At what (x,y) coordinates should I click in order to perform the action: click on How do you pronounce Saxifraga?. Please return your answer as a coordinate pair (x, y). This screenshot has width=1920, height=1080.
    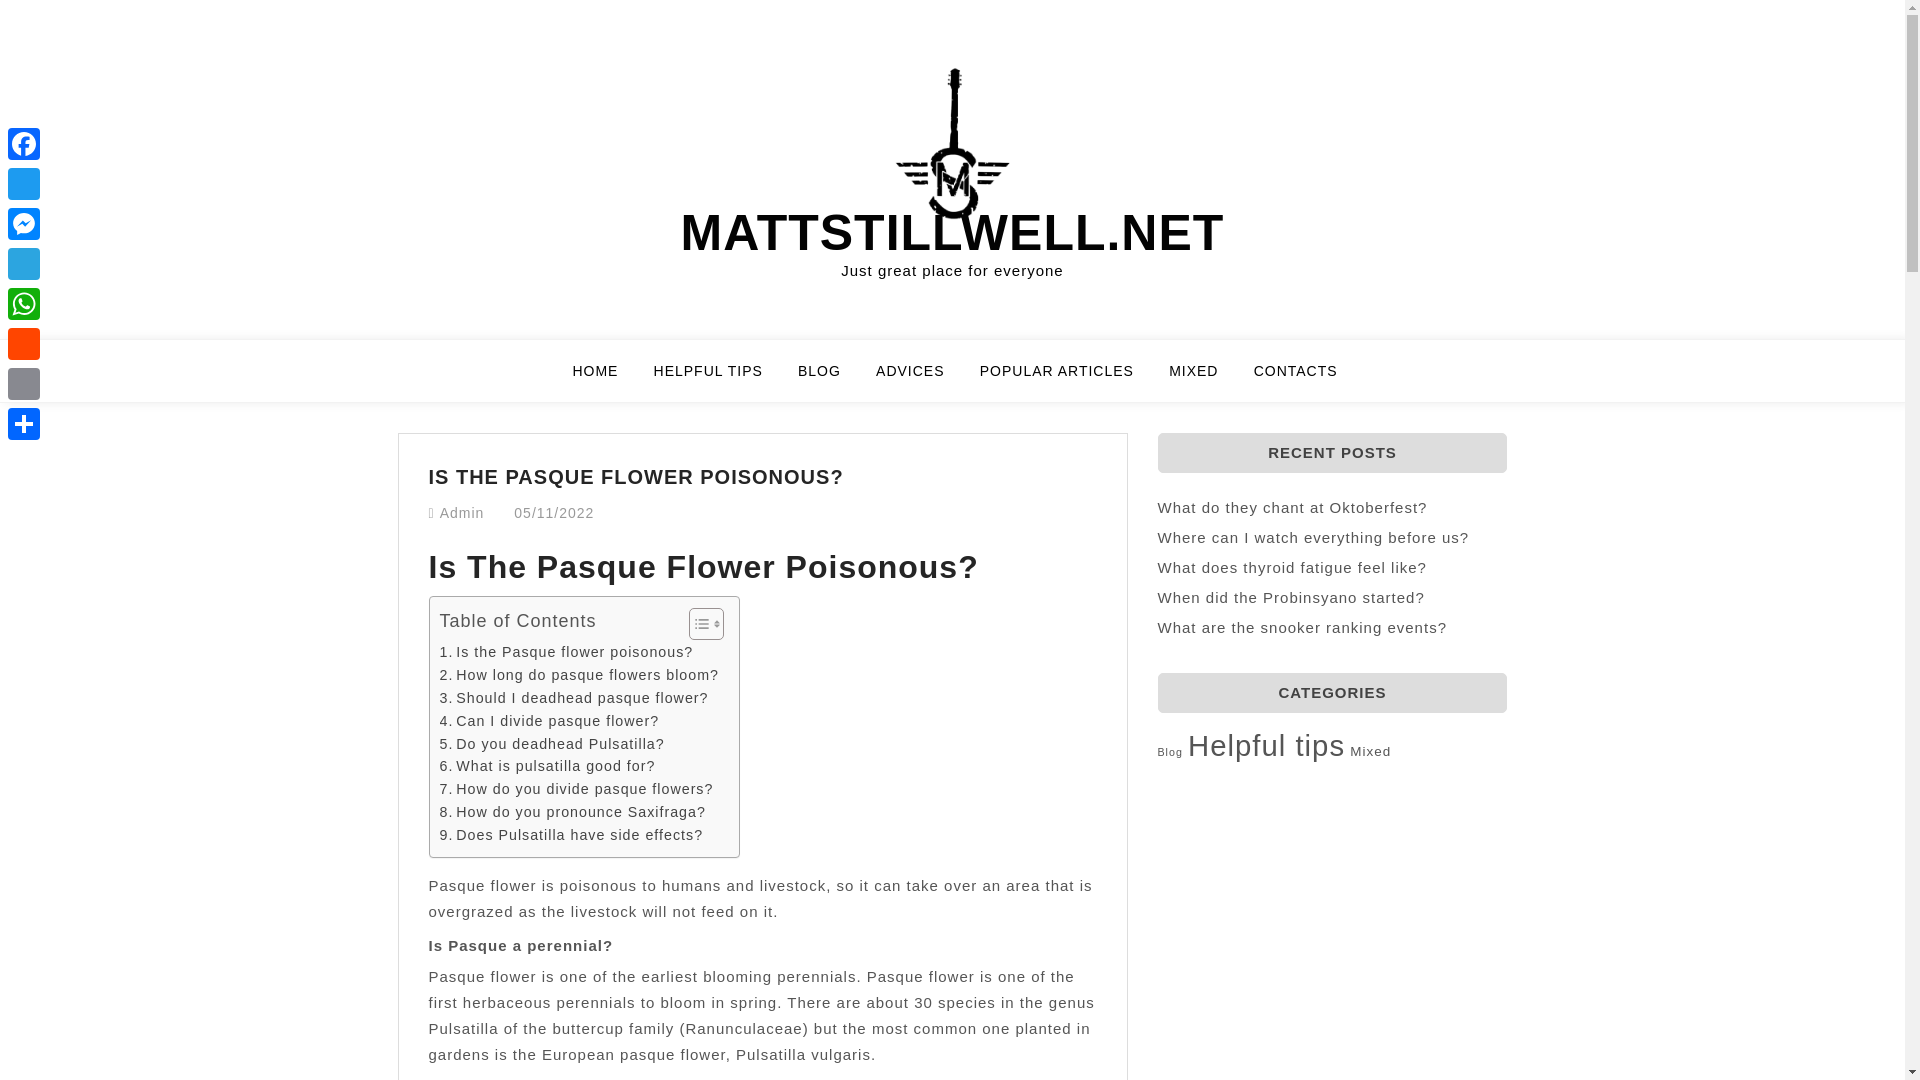
    Looking at the image, I should click on (572, 812).